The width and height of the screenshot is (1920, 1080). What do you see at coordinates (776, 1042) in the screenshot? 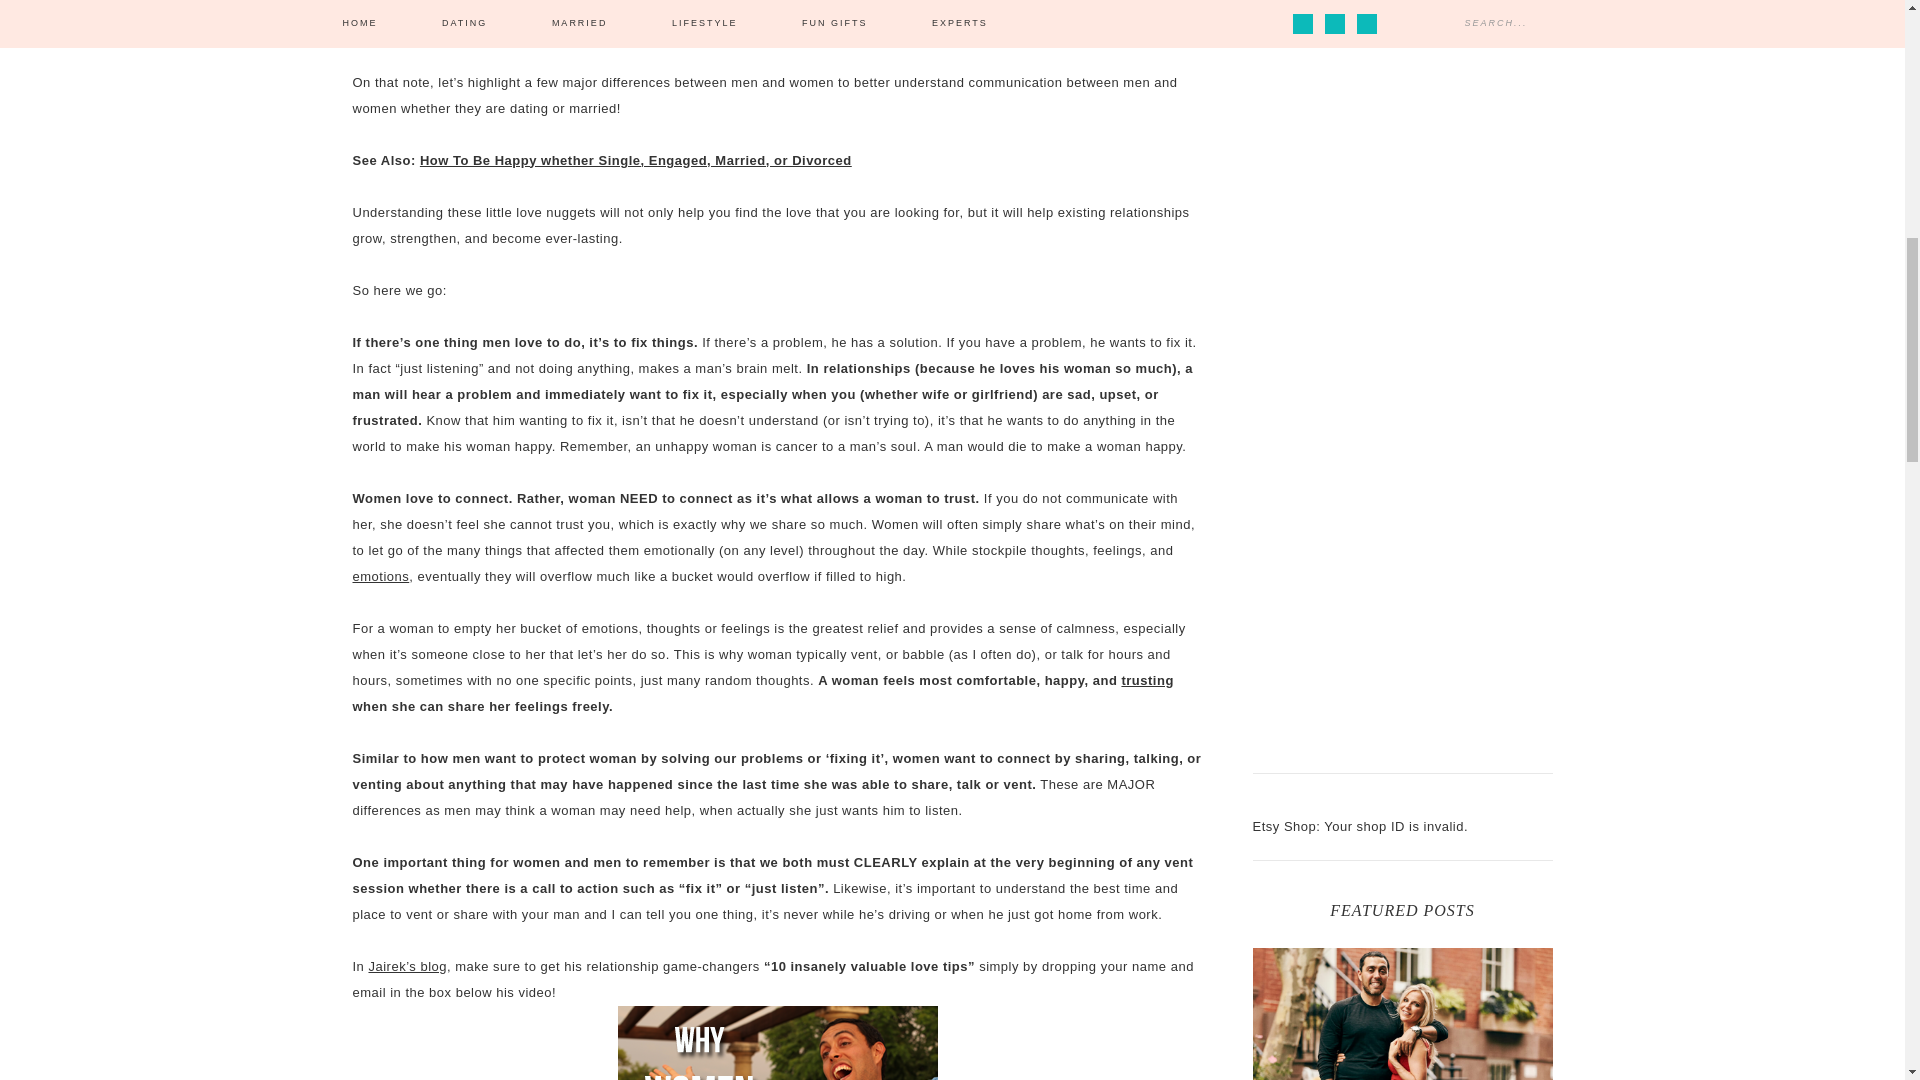
I see `Get More Love` at bounding box center [776, 1042].